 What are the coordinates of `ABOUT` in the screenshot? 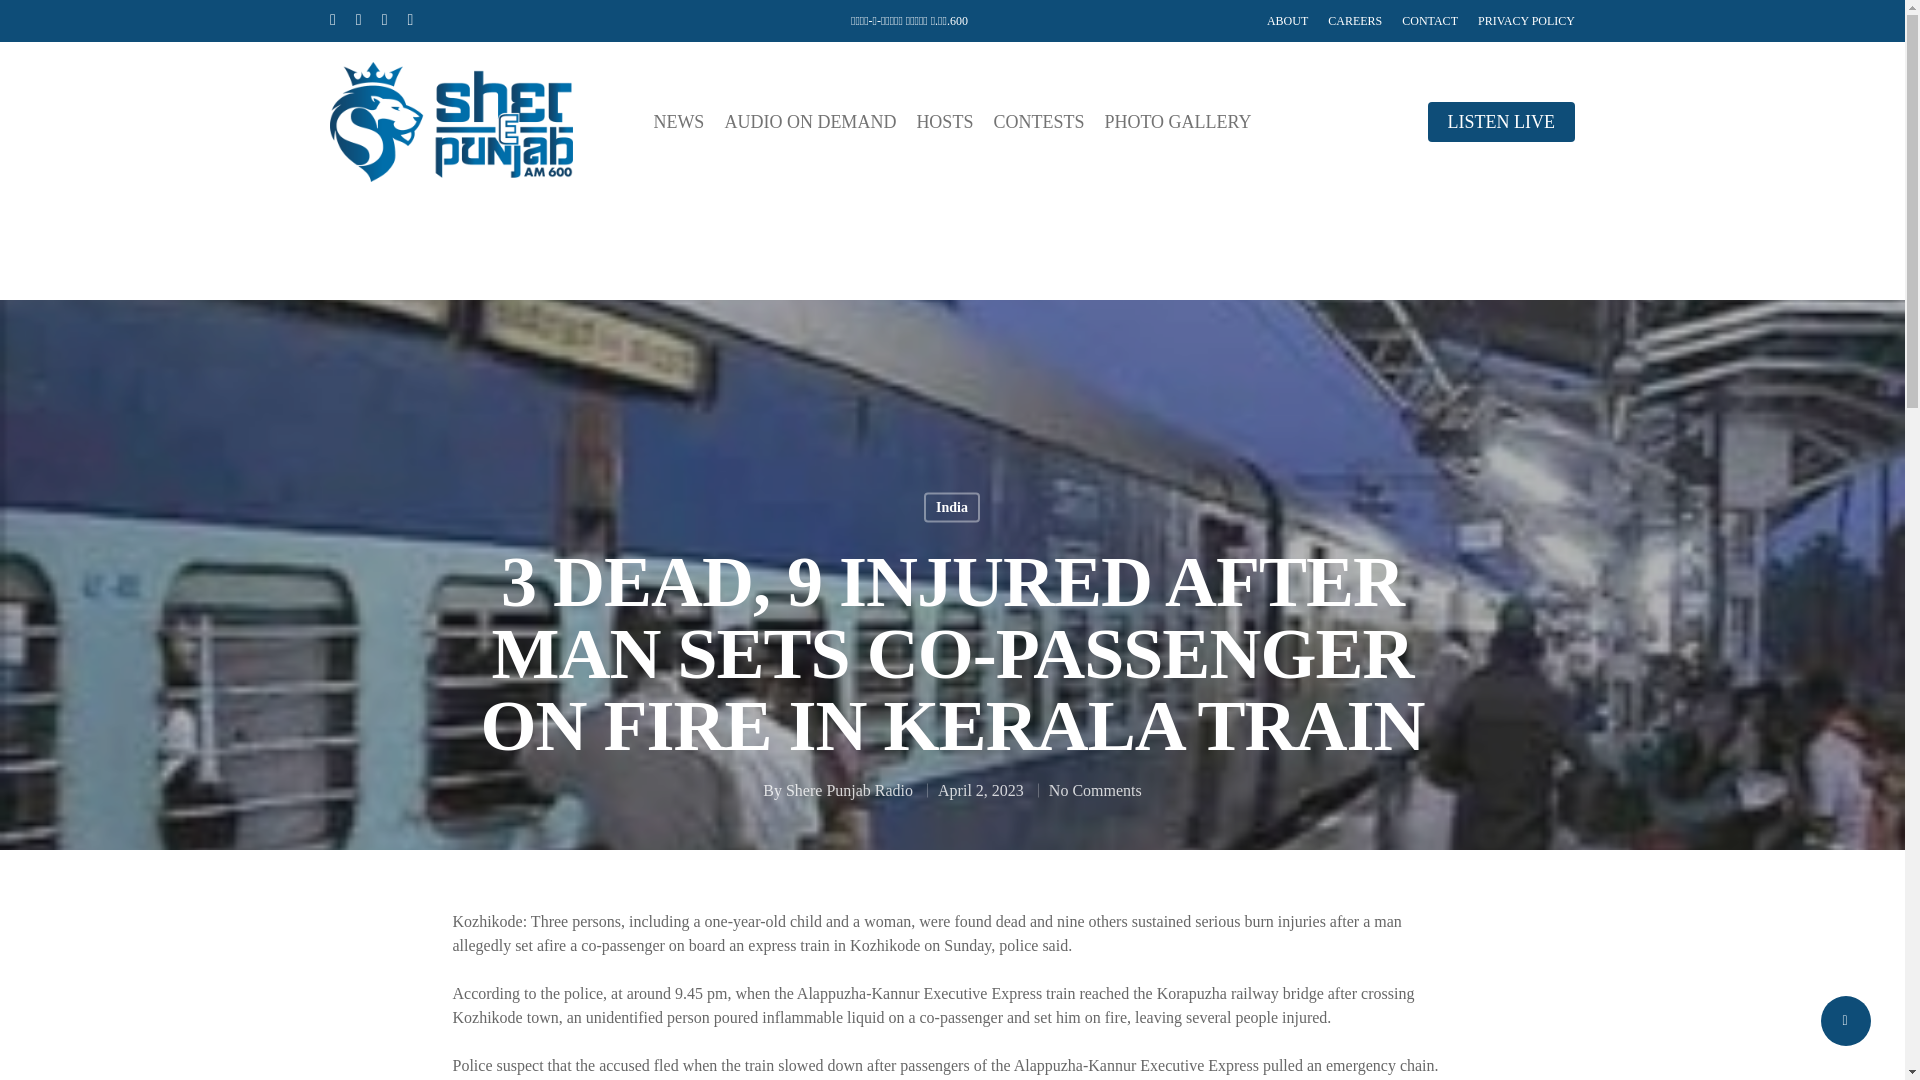 It's located at (1287, 20).